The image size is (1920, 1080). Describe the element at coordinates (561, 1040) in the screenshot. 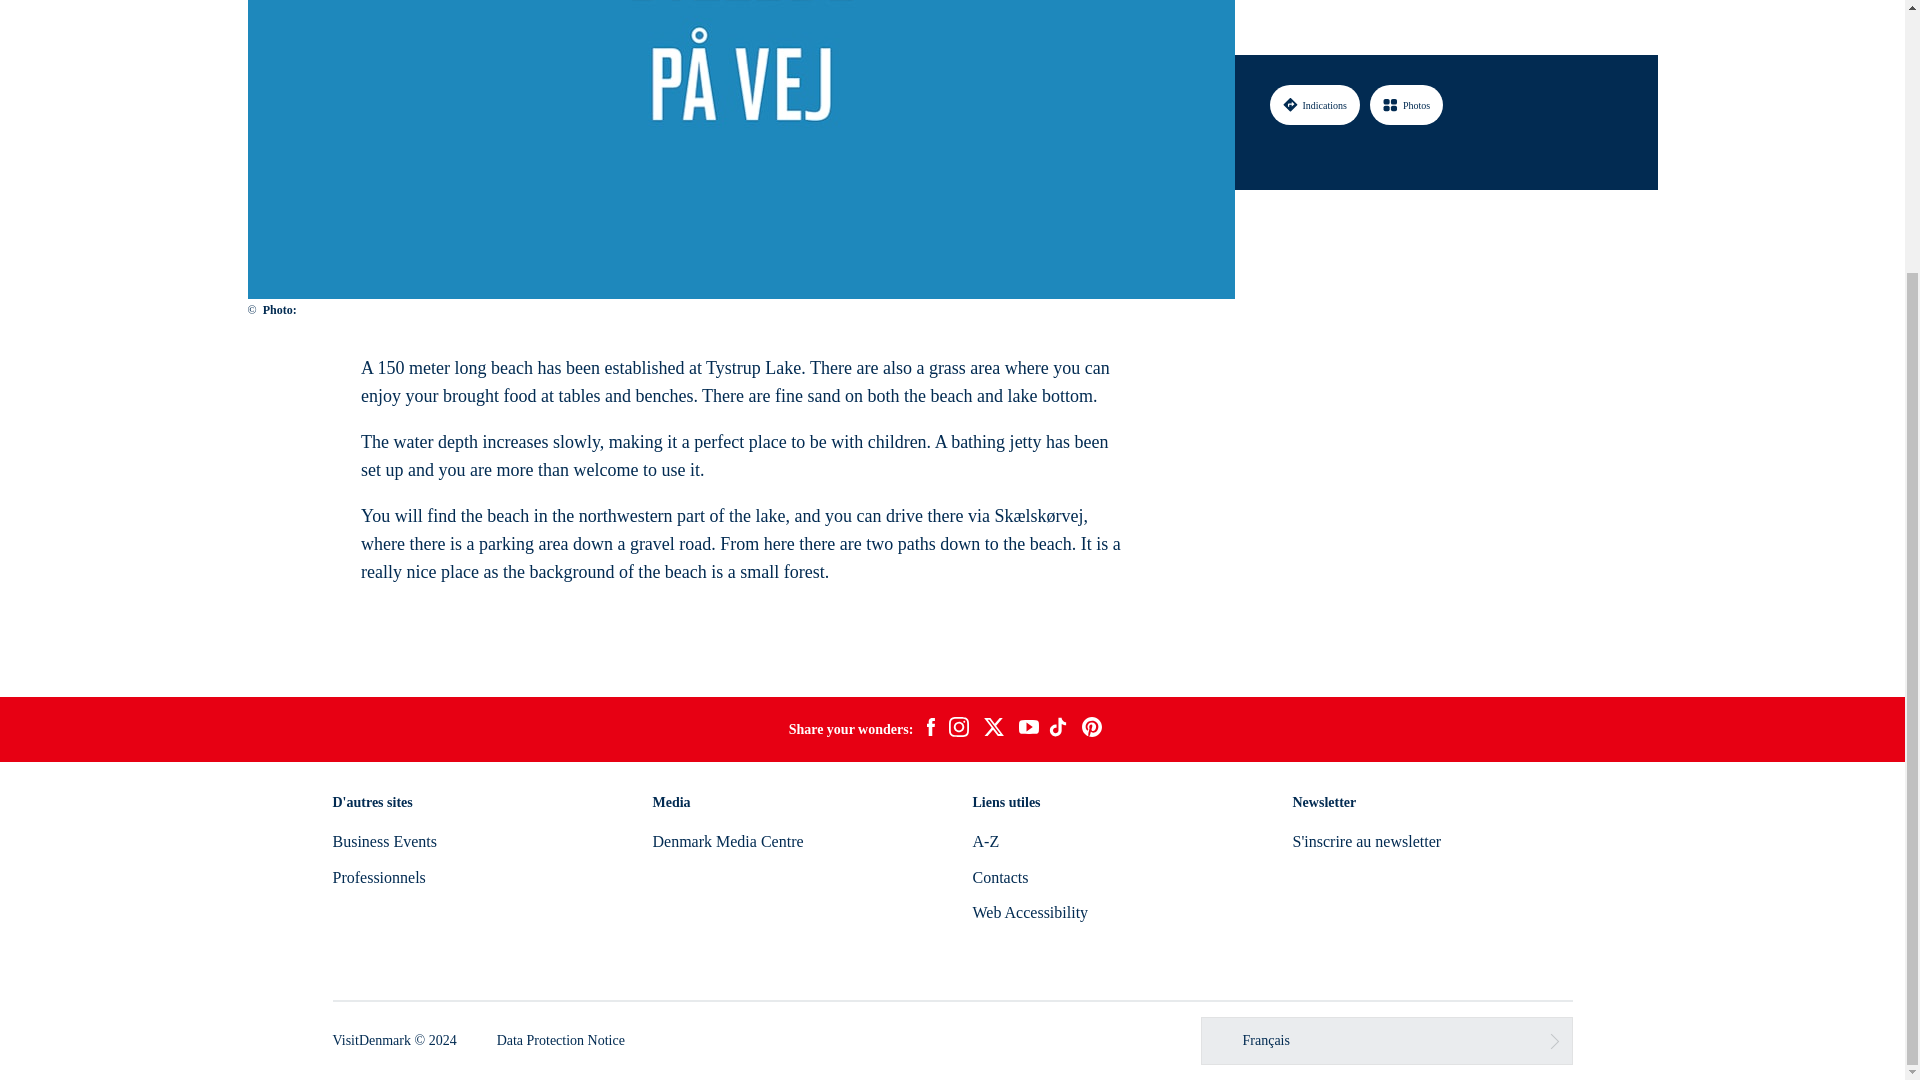

I see `Data Protection Notice` at that location.